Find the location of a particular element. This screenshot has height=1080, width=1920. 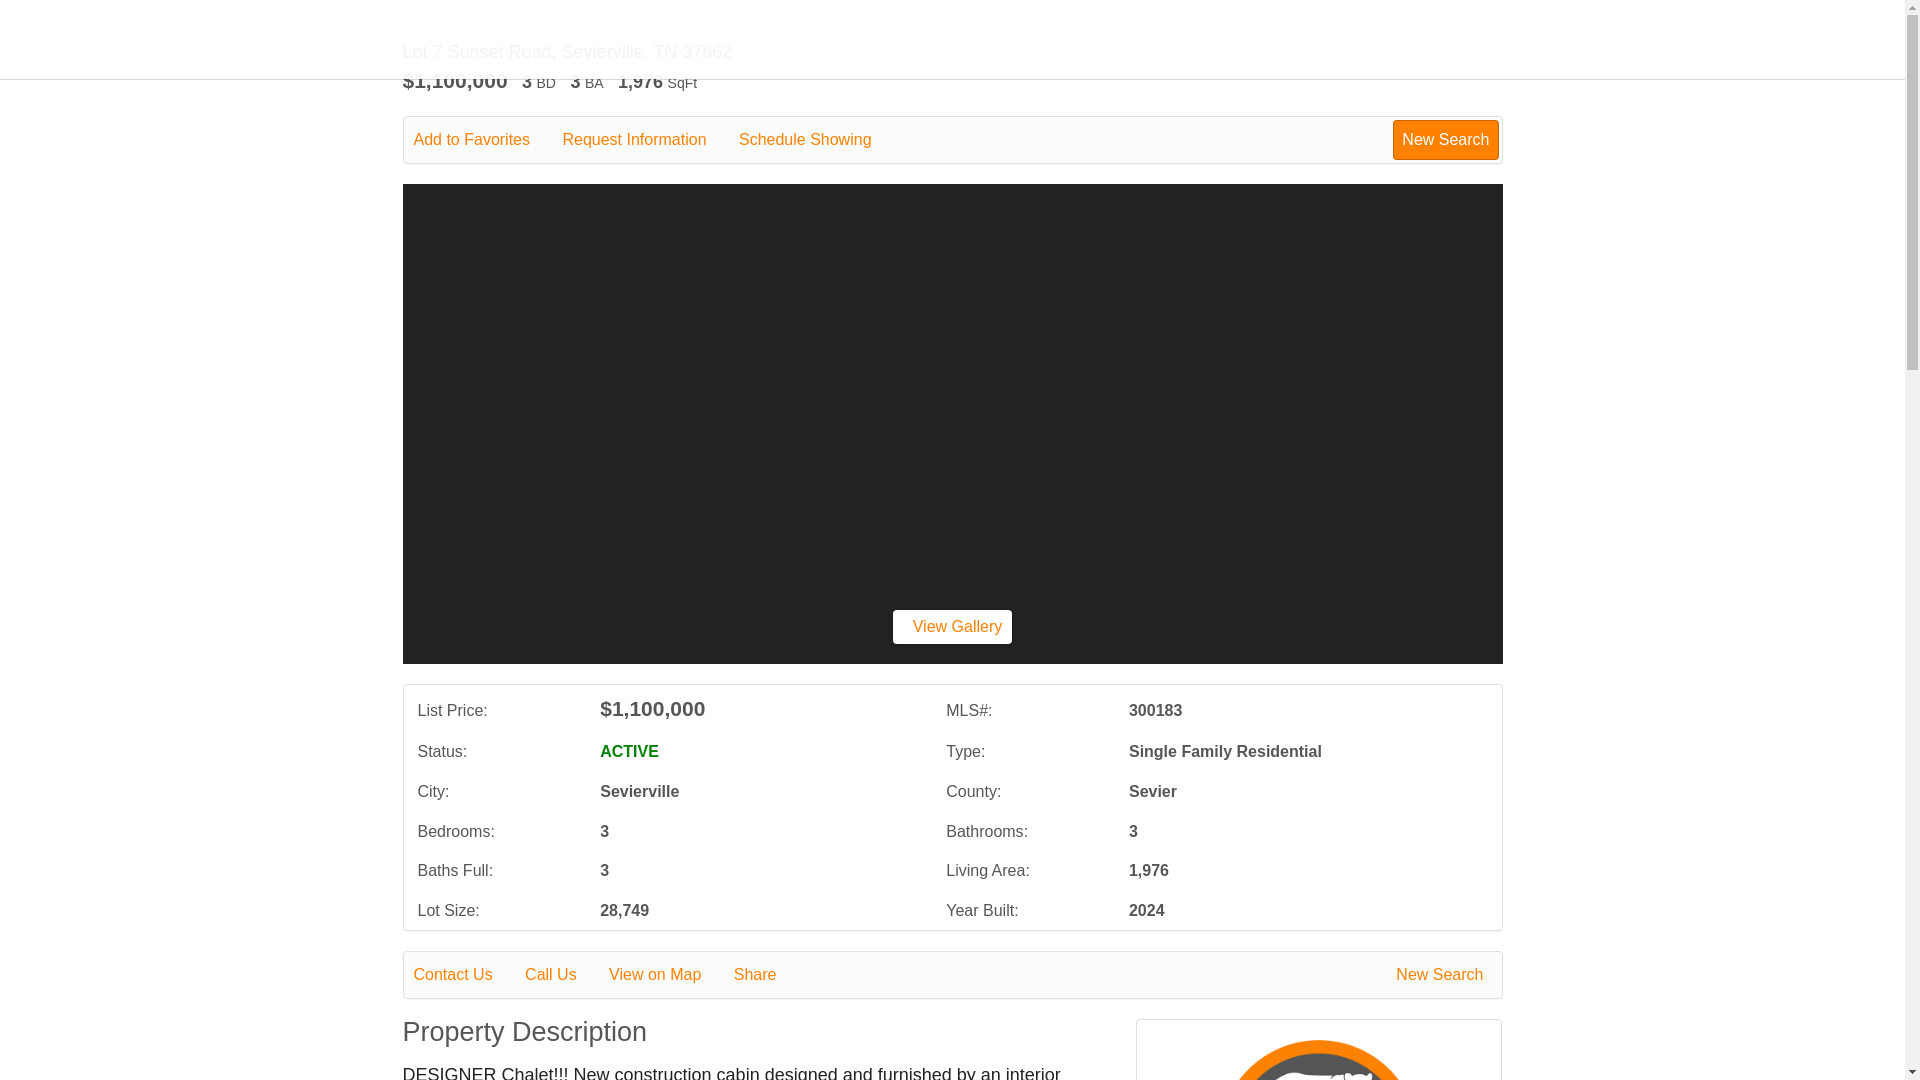

View on Map is located at coordinates (668, 975).